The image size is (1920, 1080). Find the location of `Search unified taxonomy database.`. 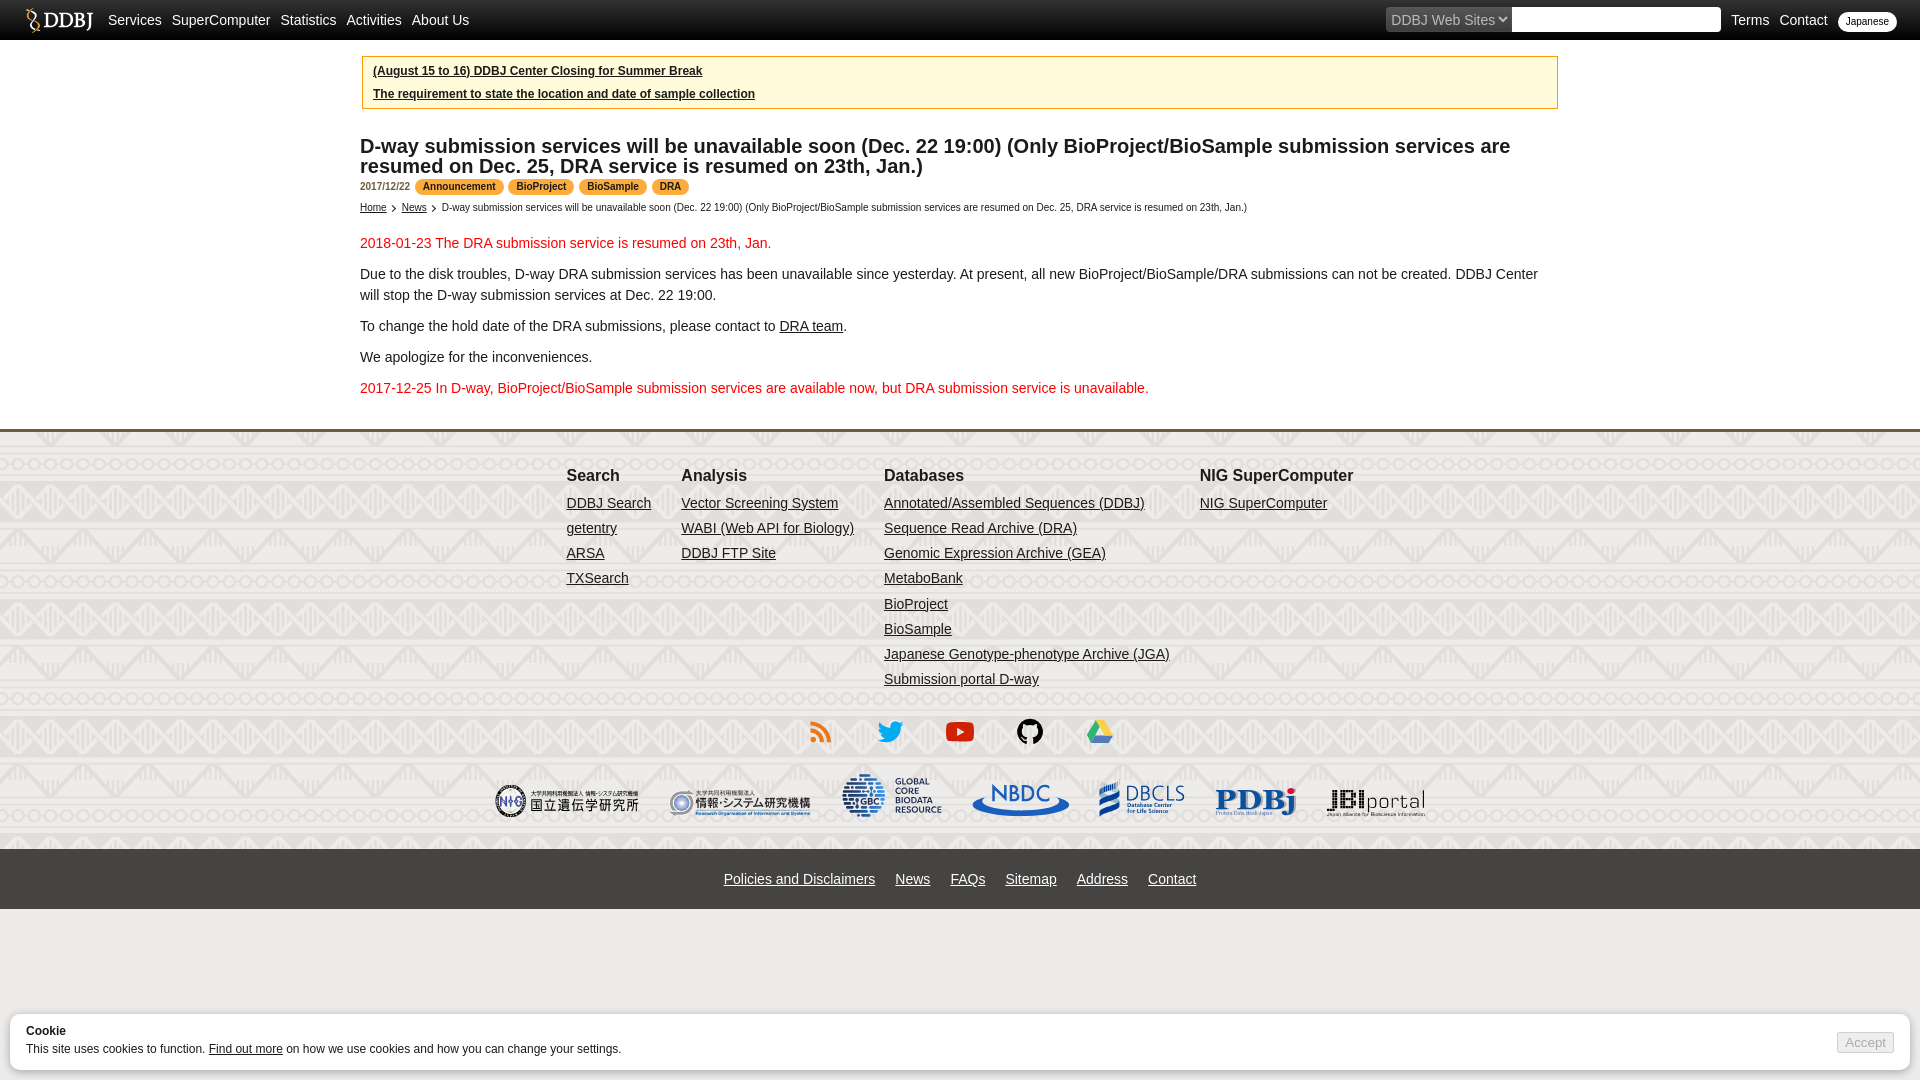

Search unified taxonomy database. is located at coordinates (598, 578).